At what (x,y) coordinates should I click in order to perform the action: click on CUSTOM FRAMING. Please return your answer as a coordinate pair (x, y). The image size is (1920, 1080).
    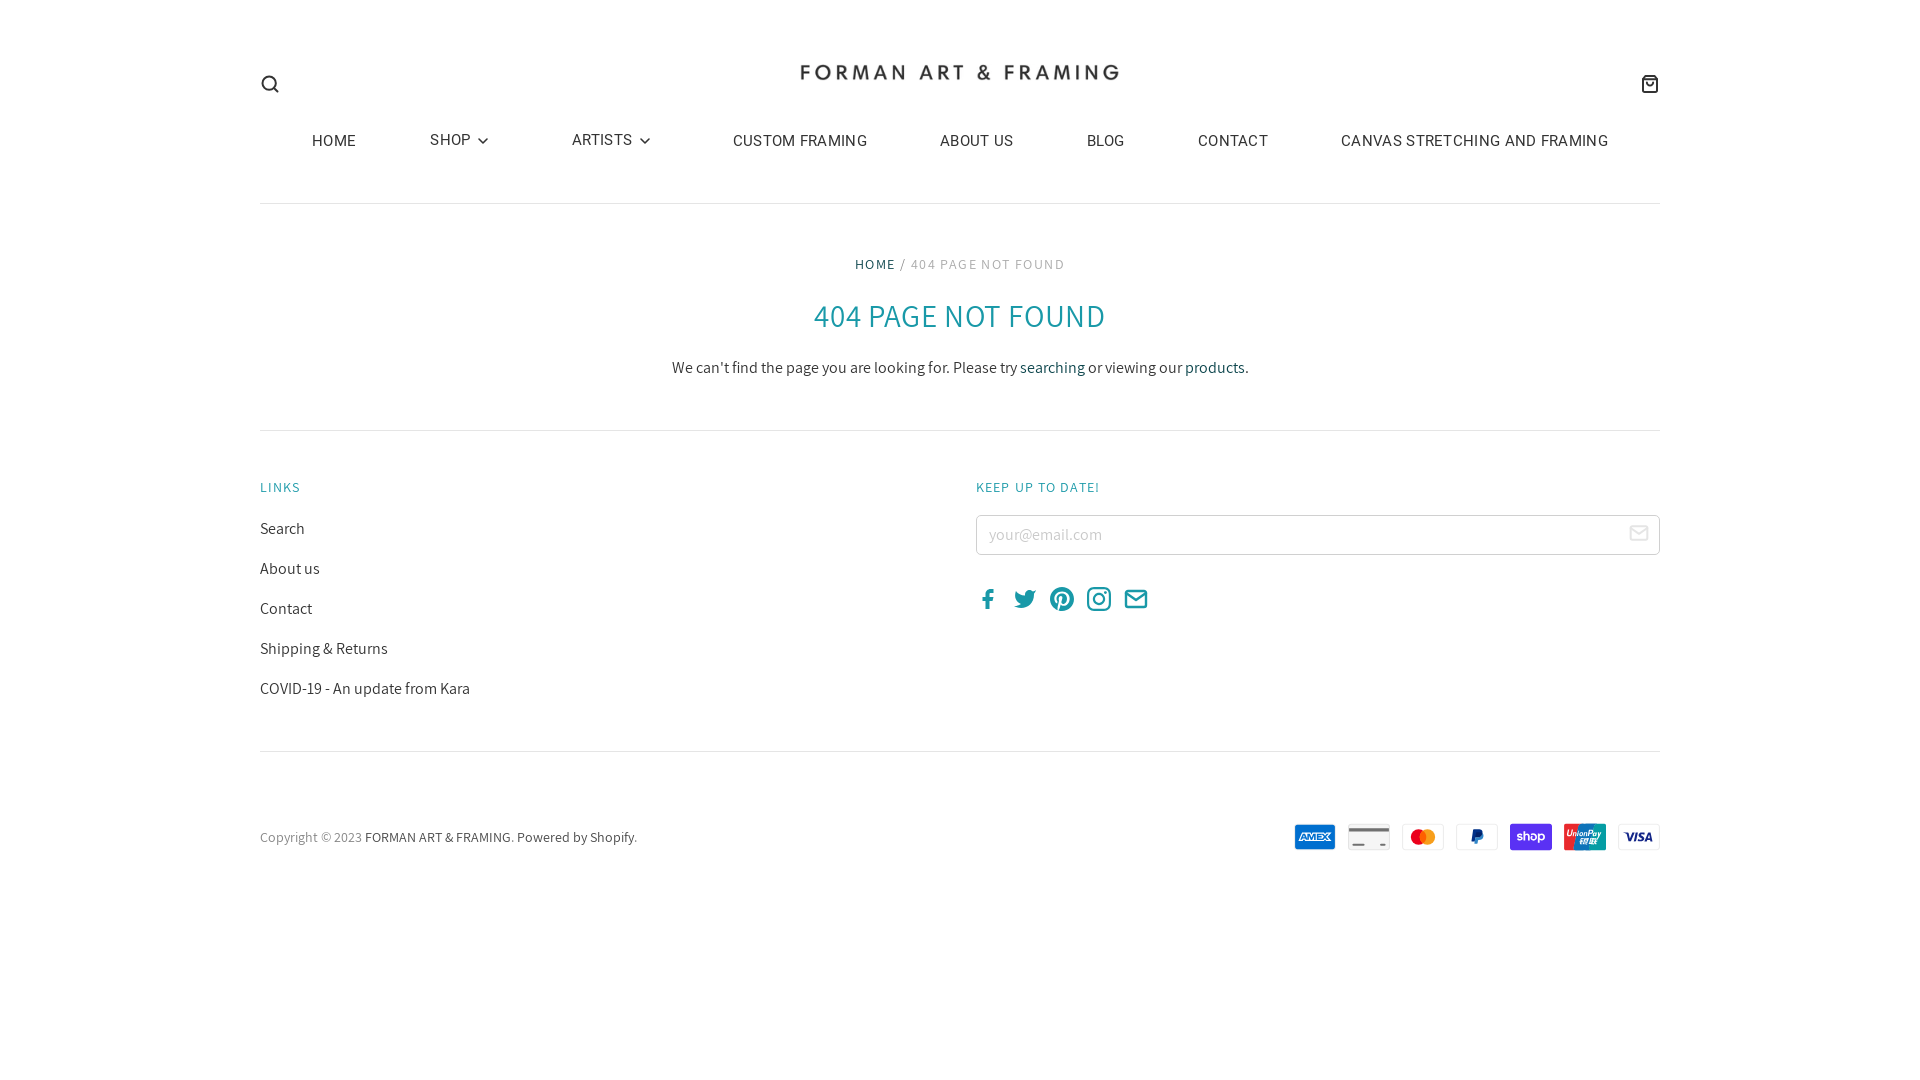
    Looking at the image, I should click on (790, 141).